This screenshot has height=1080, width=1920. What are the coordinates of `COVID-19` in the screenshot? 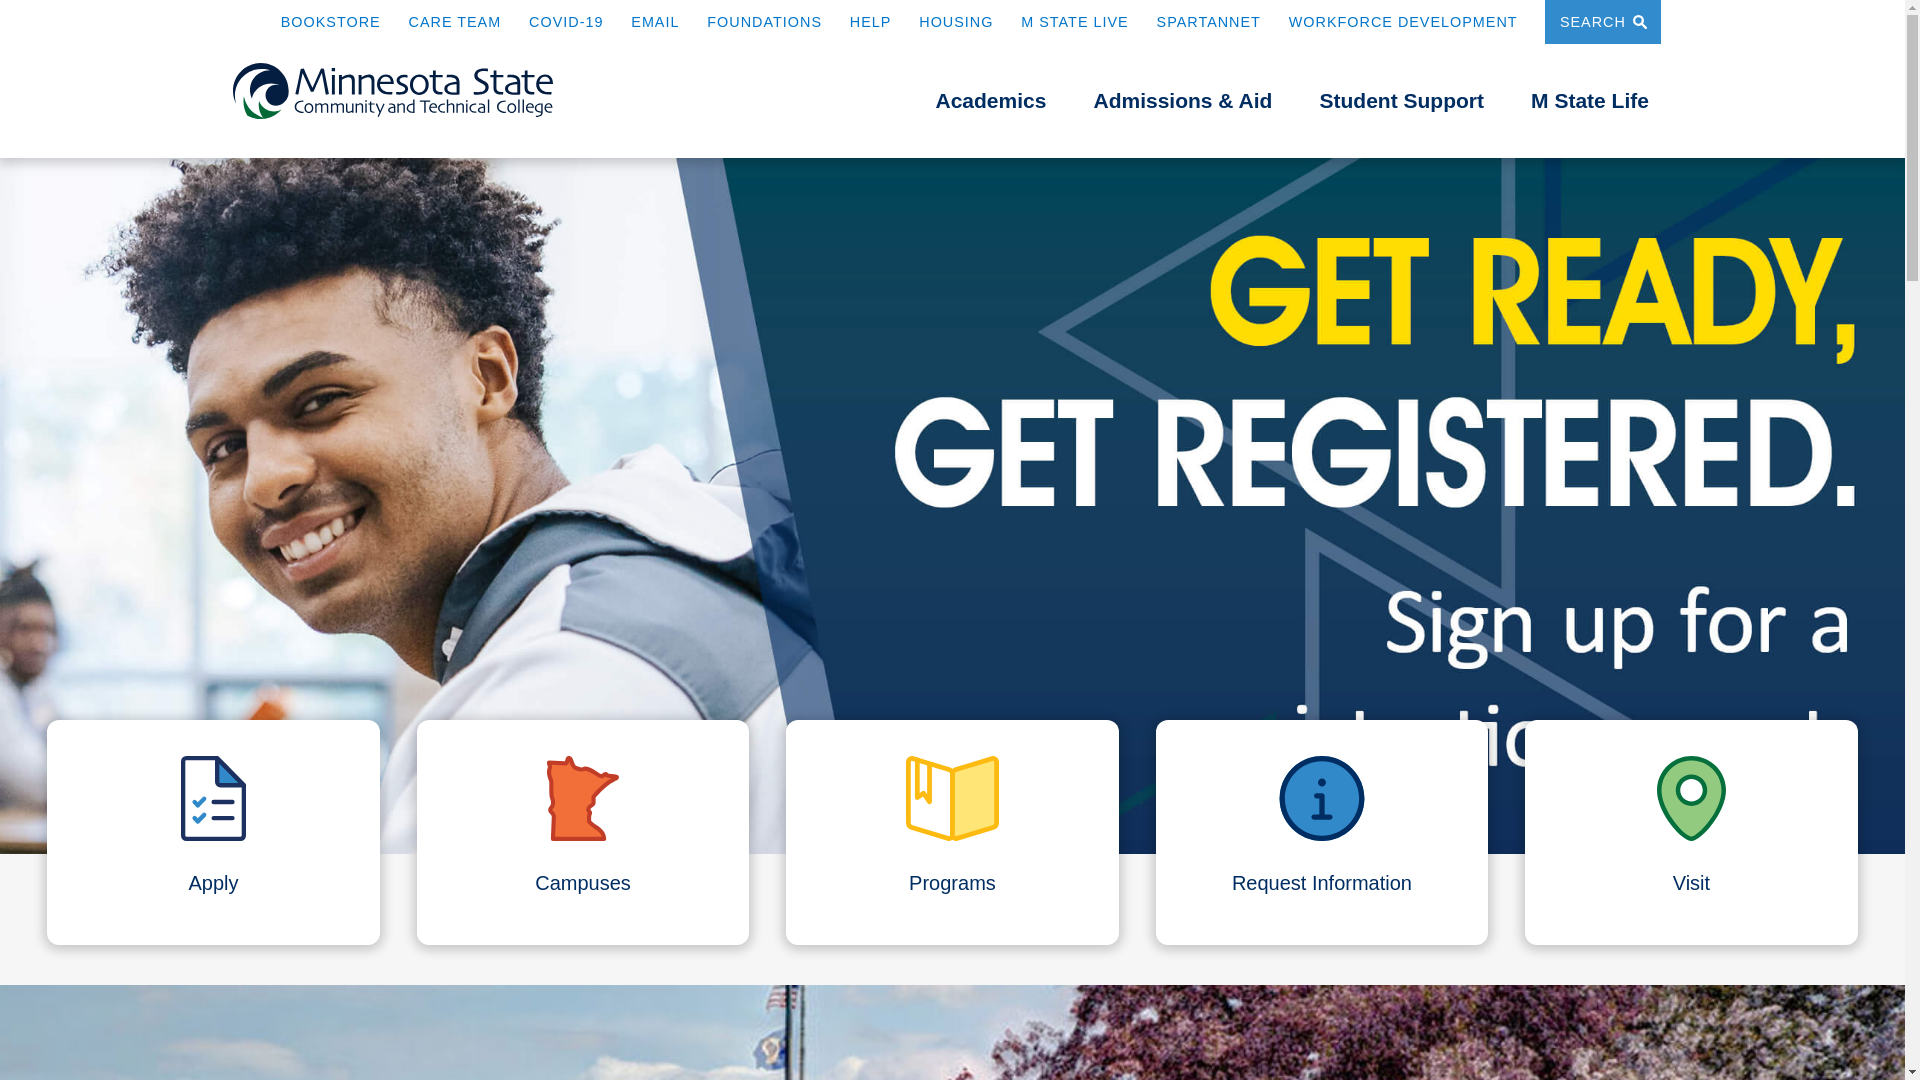 It's located at (566, 21).